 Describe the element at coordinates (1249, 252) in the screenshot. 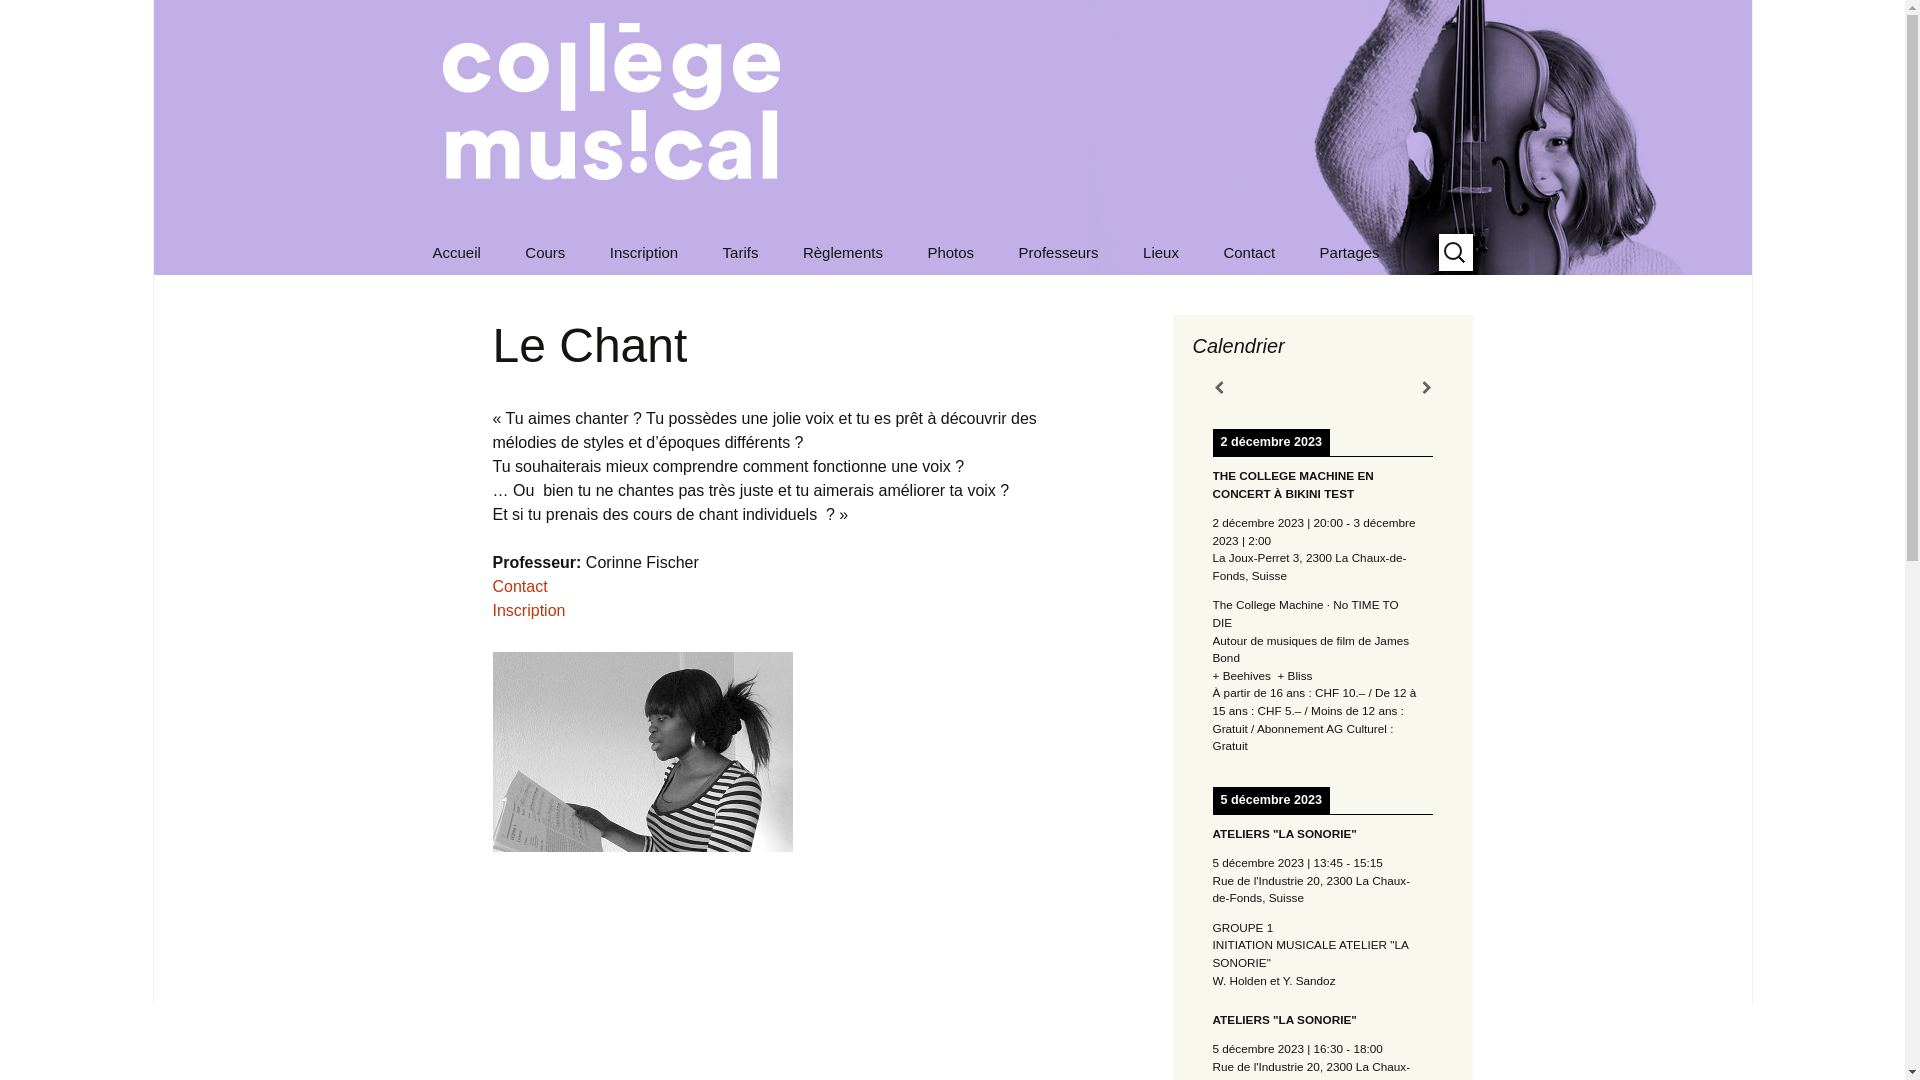

I see `Contact` at that location.